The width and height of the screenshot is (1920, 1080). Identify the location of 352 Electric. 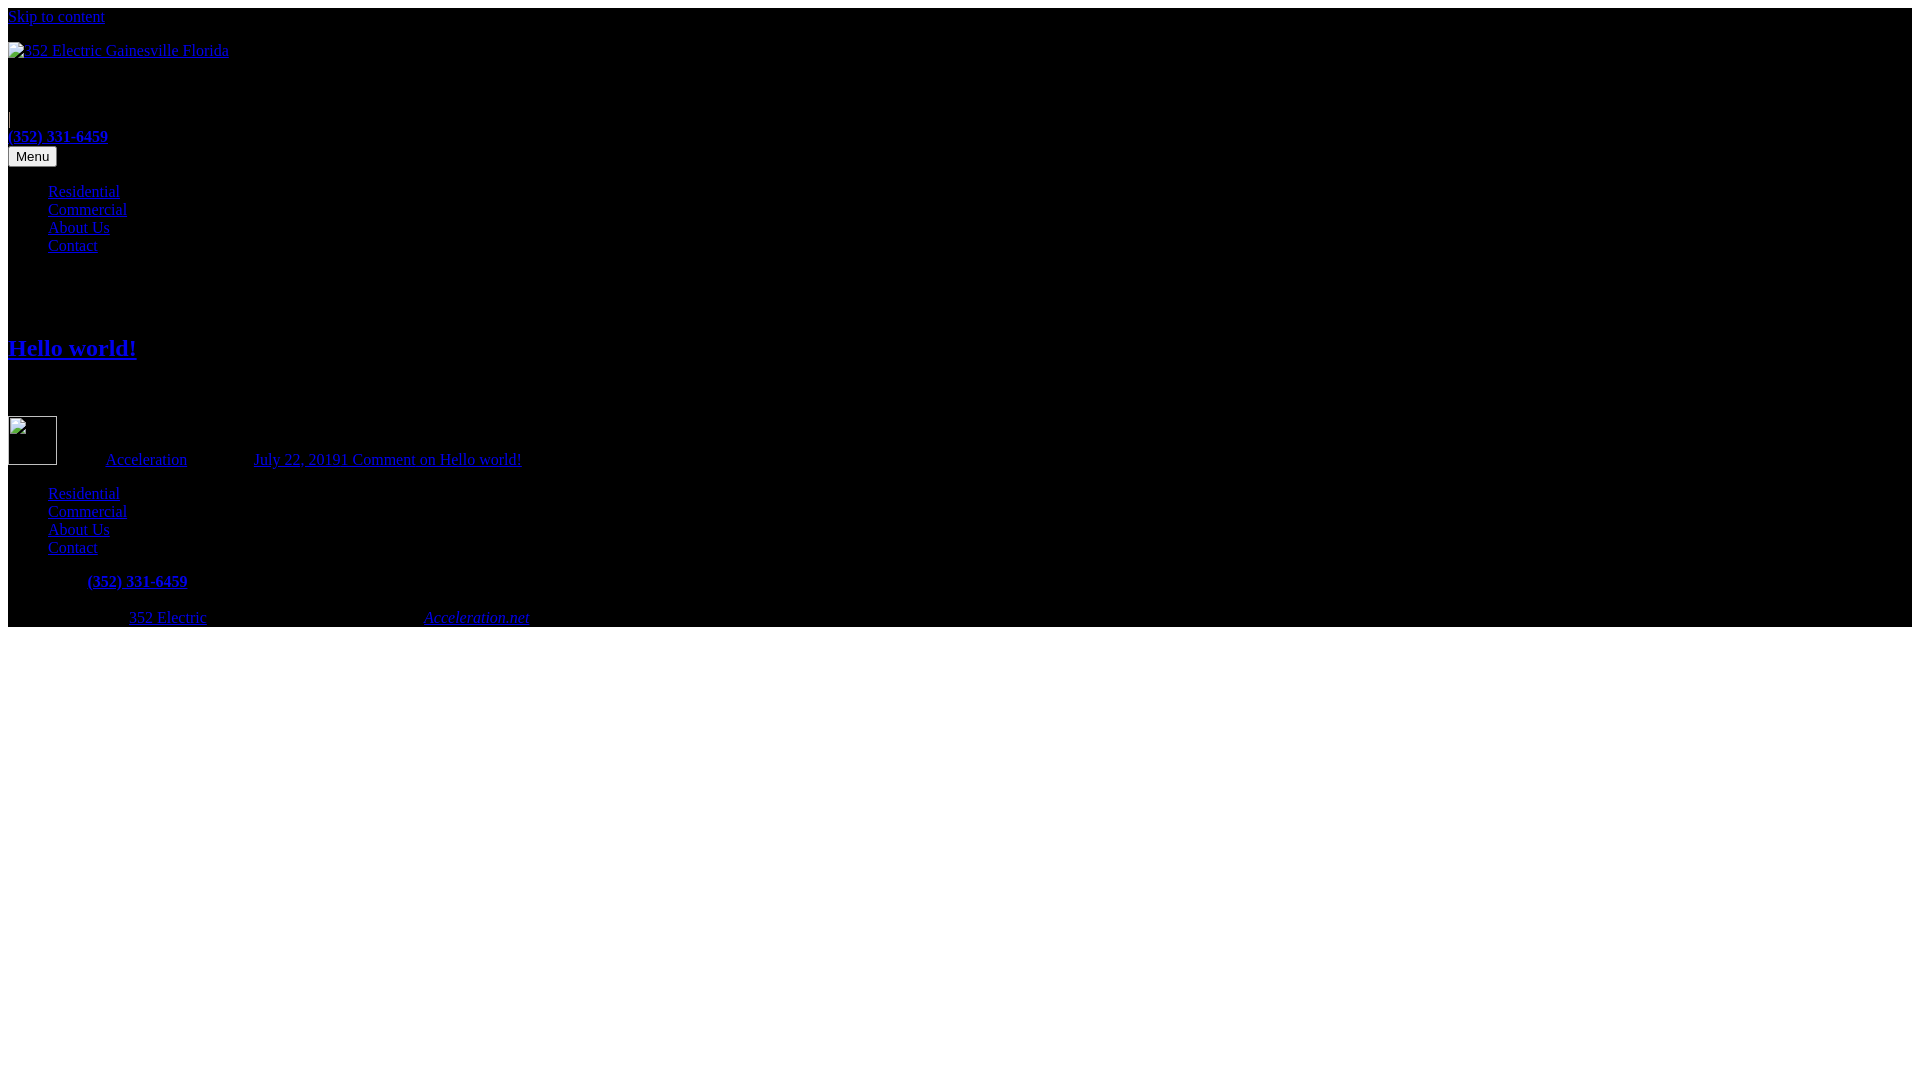
(168, 618).